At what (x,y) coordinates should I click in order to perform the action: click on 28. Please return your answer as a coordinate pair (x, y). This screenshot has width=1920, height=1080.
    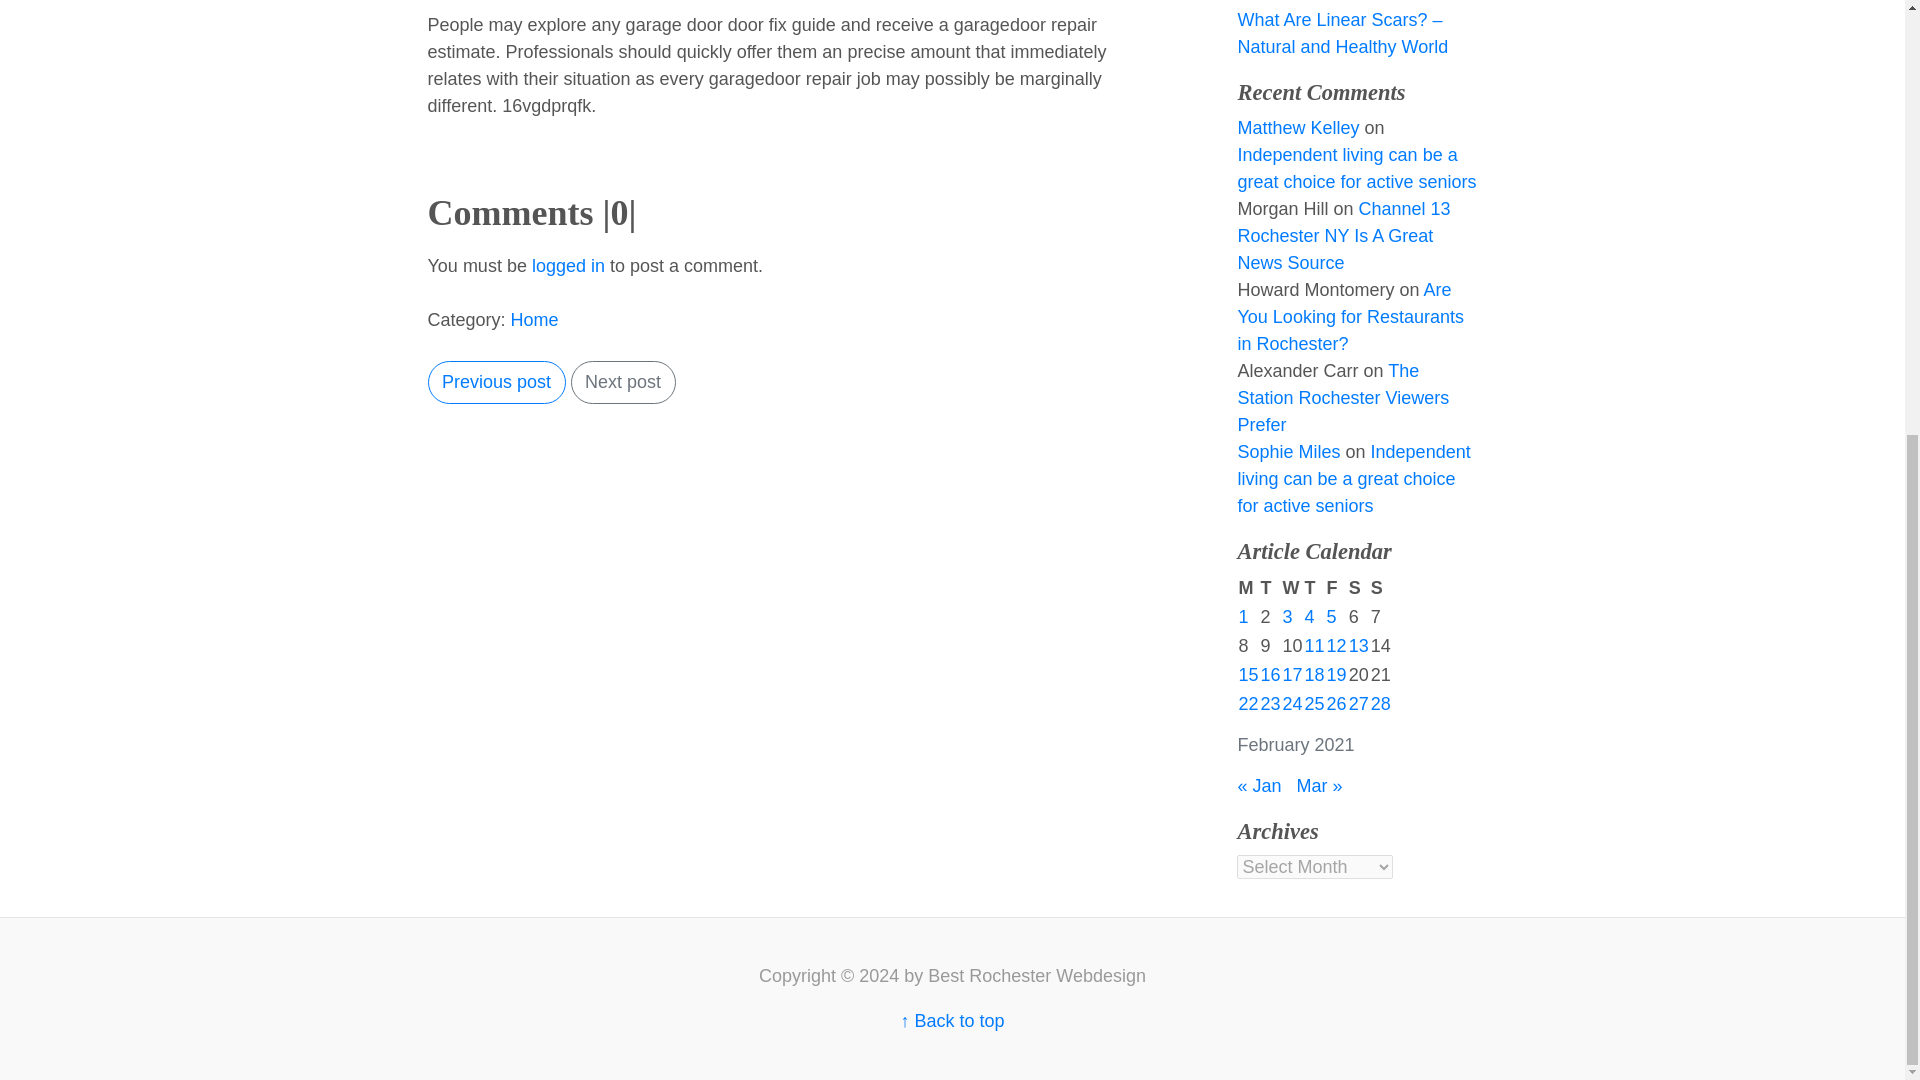
    Looking at the image, I should click on (1380, 704).